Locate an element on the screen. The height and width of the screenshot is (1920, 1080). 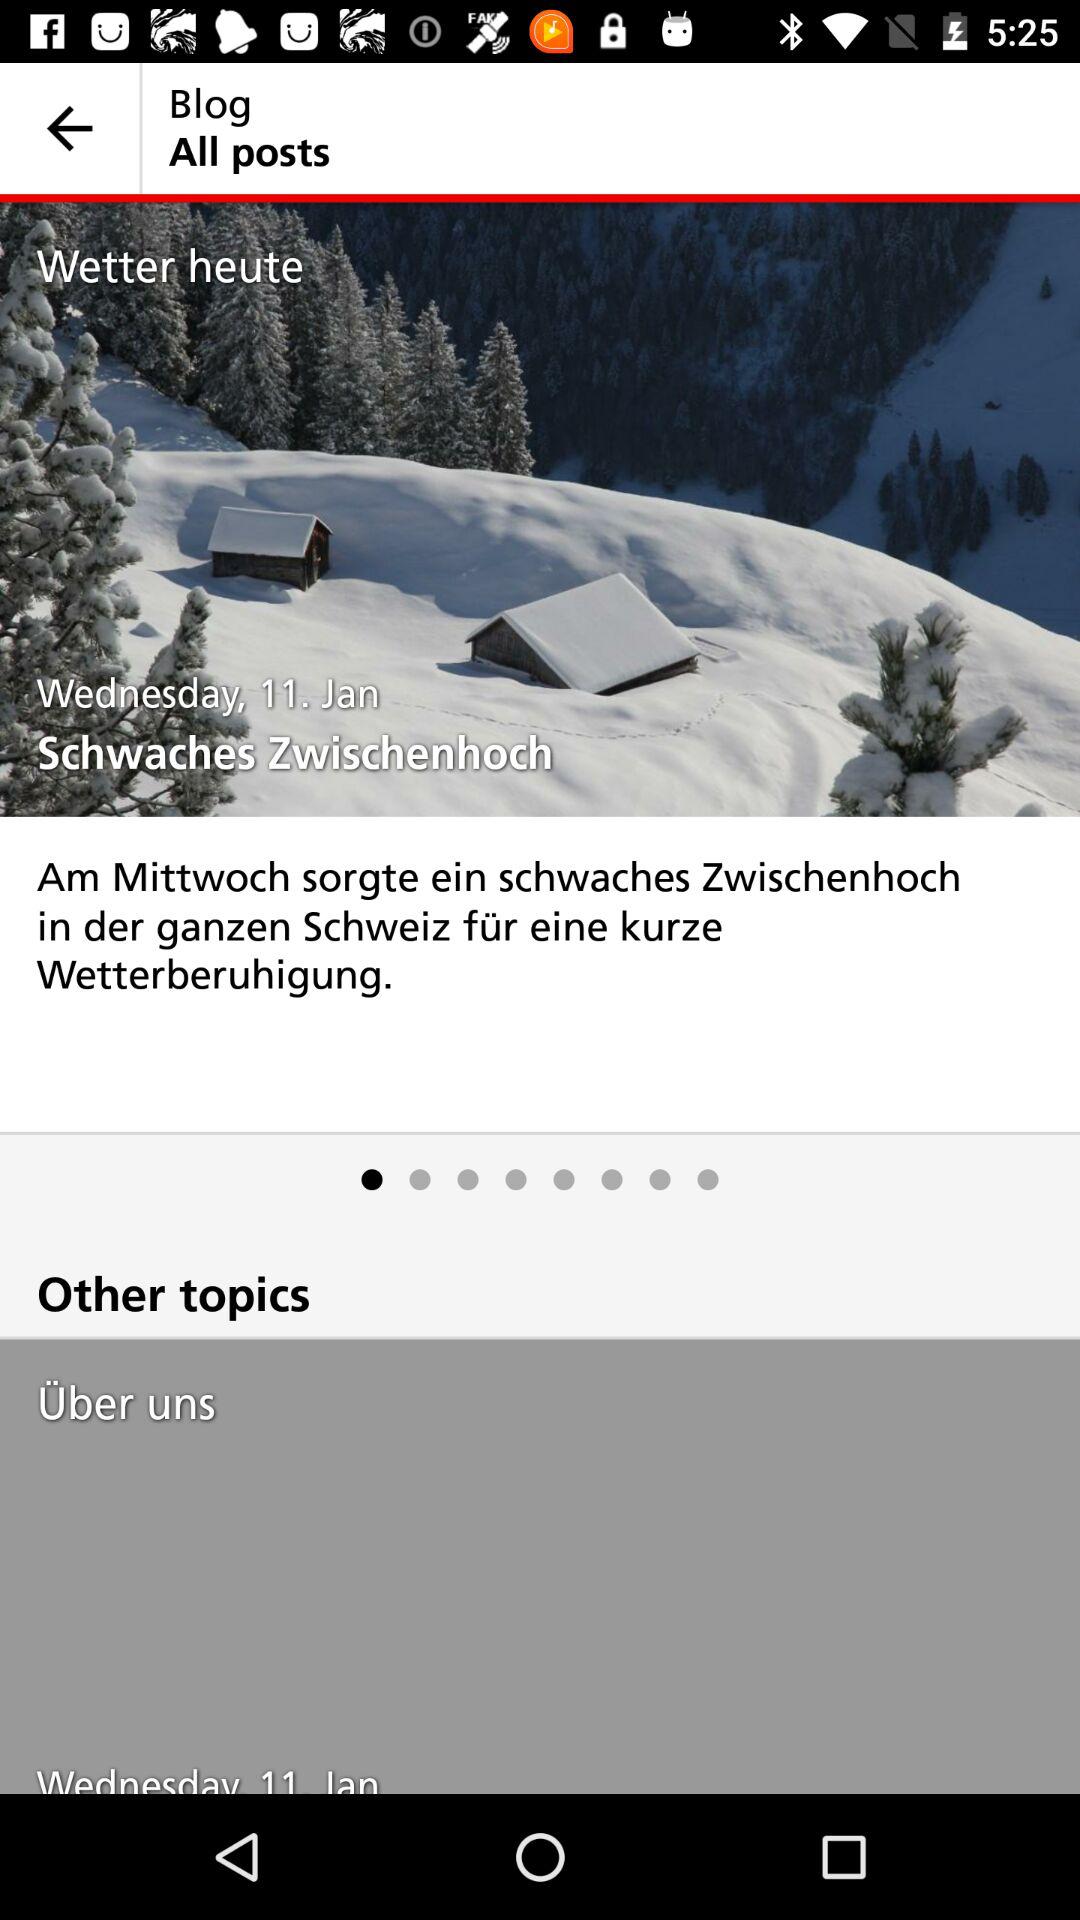
select the icon below am mittwoch sorgte is located at coordinates (564, 1180).